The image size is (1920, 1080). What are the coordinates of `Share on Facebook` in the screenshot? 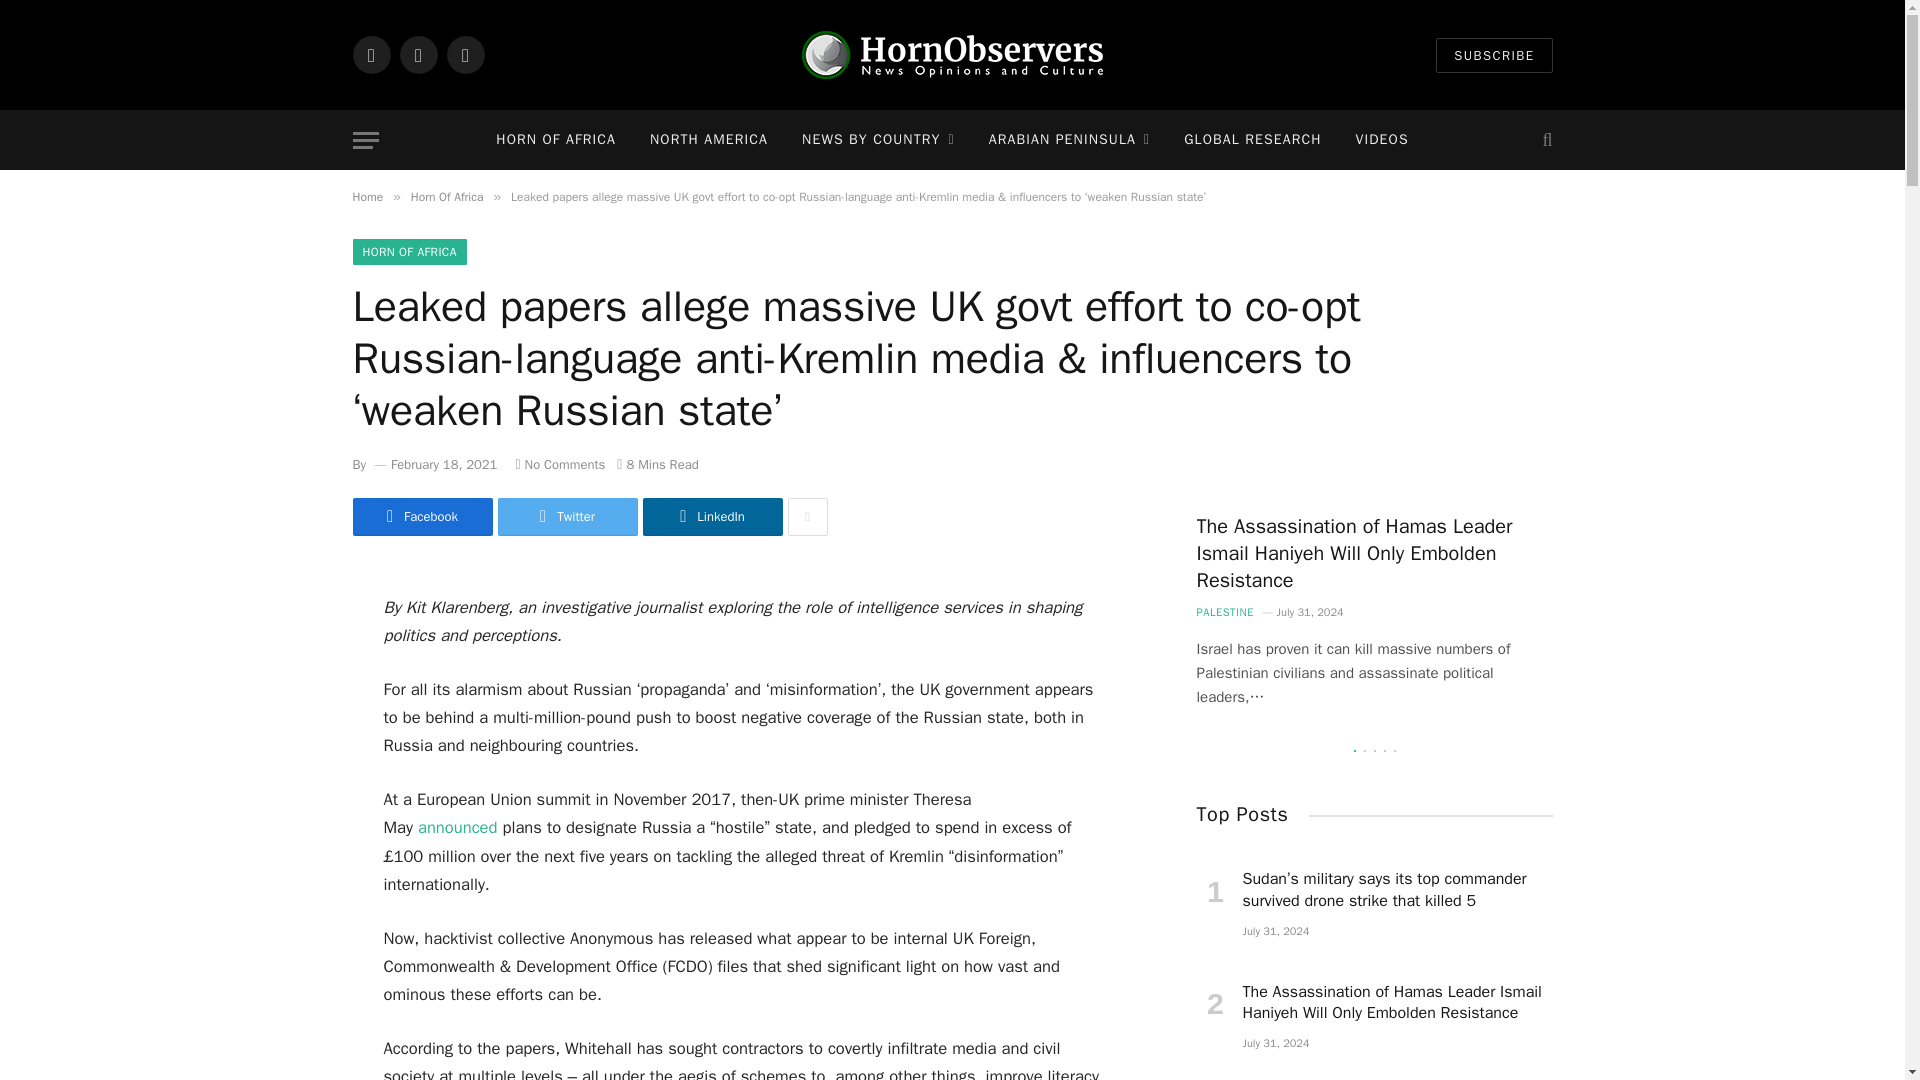 It's located at (421, 516).